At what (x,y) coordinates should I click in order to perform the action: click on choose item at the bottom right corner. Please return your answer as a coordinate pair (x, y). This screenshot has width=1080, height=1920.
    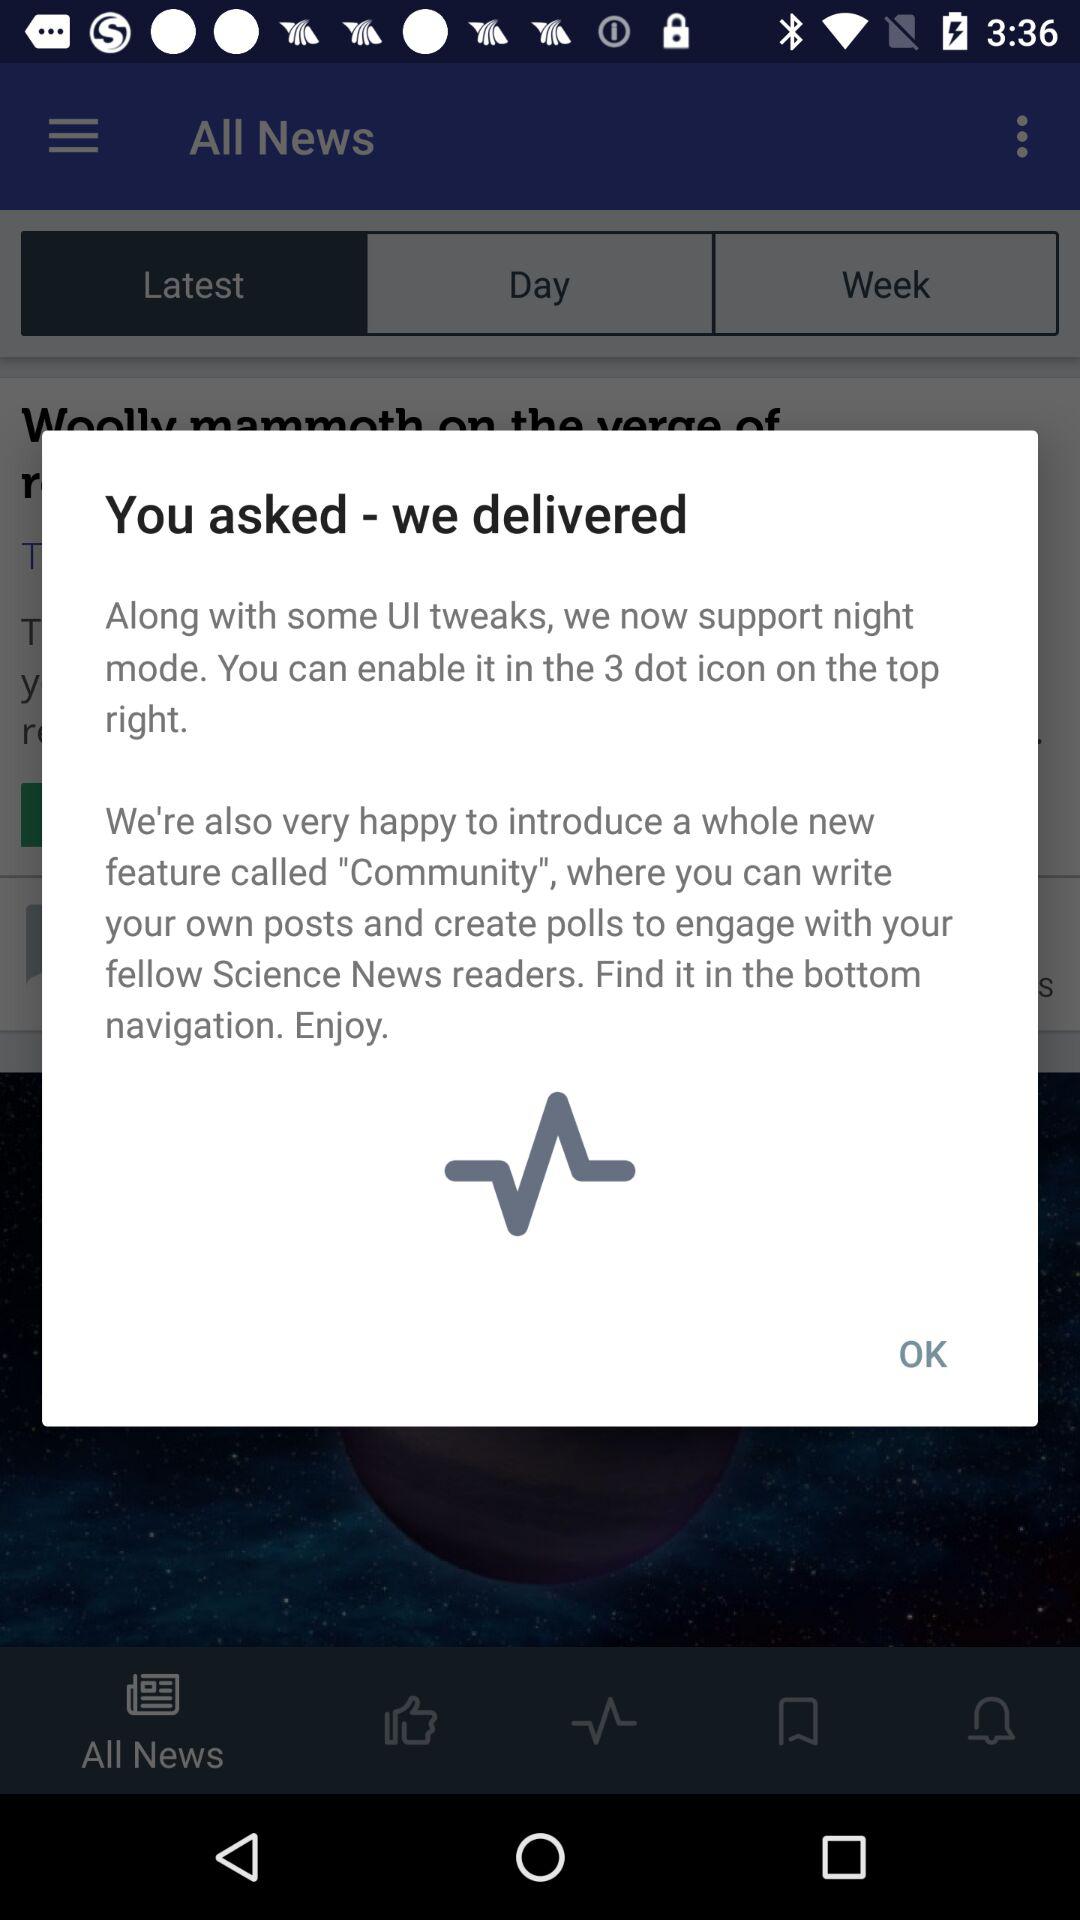
    Looking at the image, I should click on (922, 1353).